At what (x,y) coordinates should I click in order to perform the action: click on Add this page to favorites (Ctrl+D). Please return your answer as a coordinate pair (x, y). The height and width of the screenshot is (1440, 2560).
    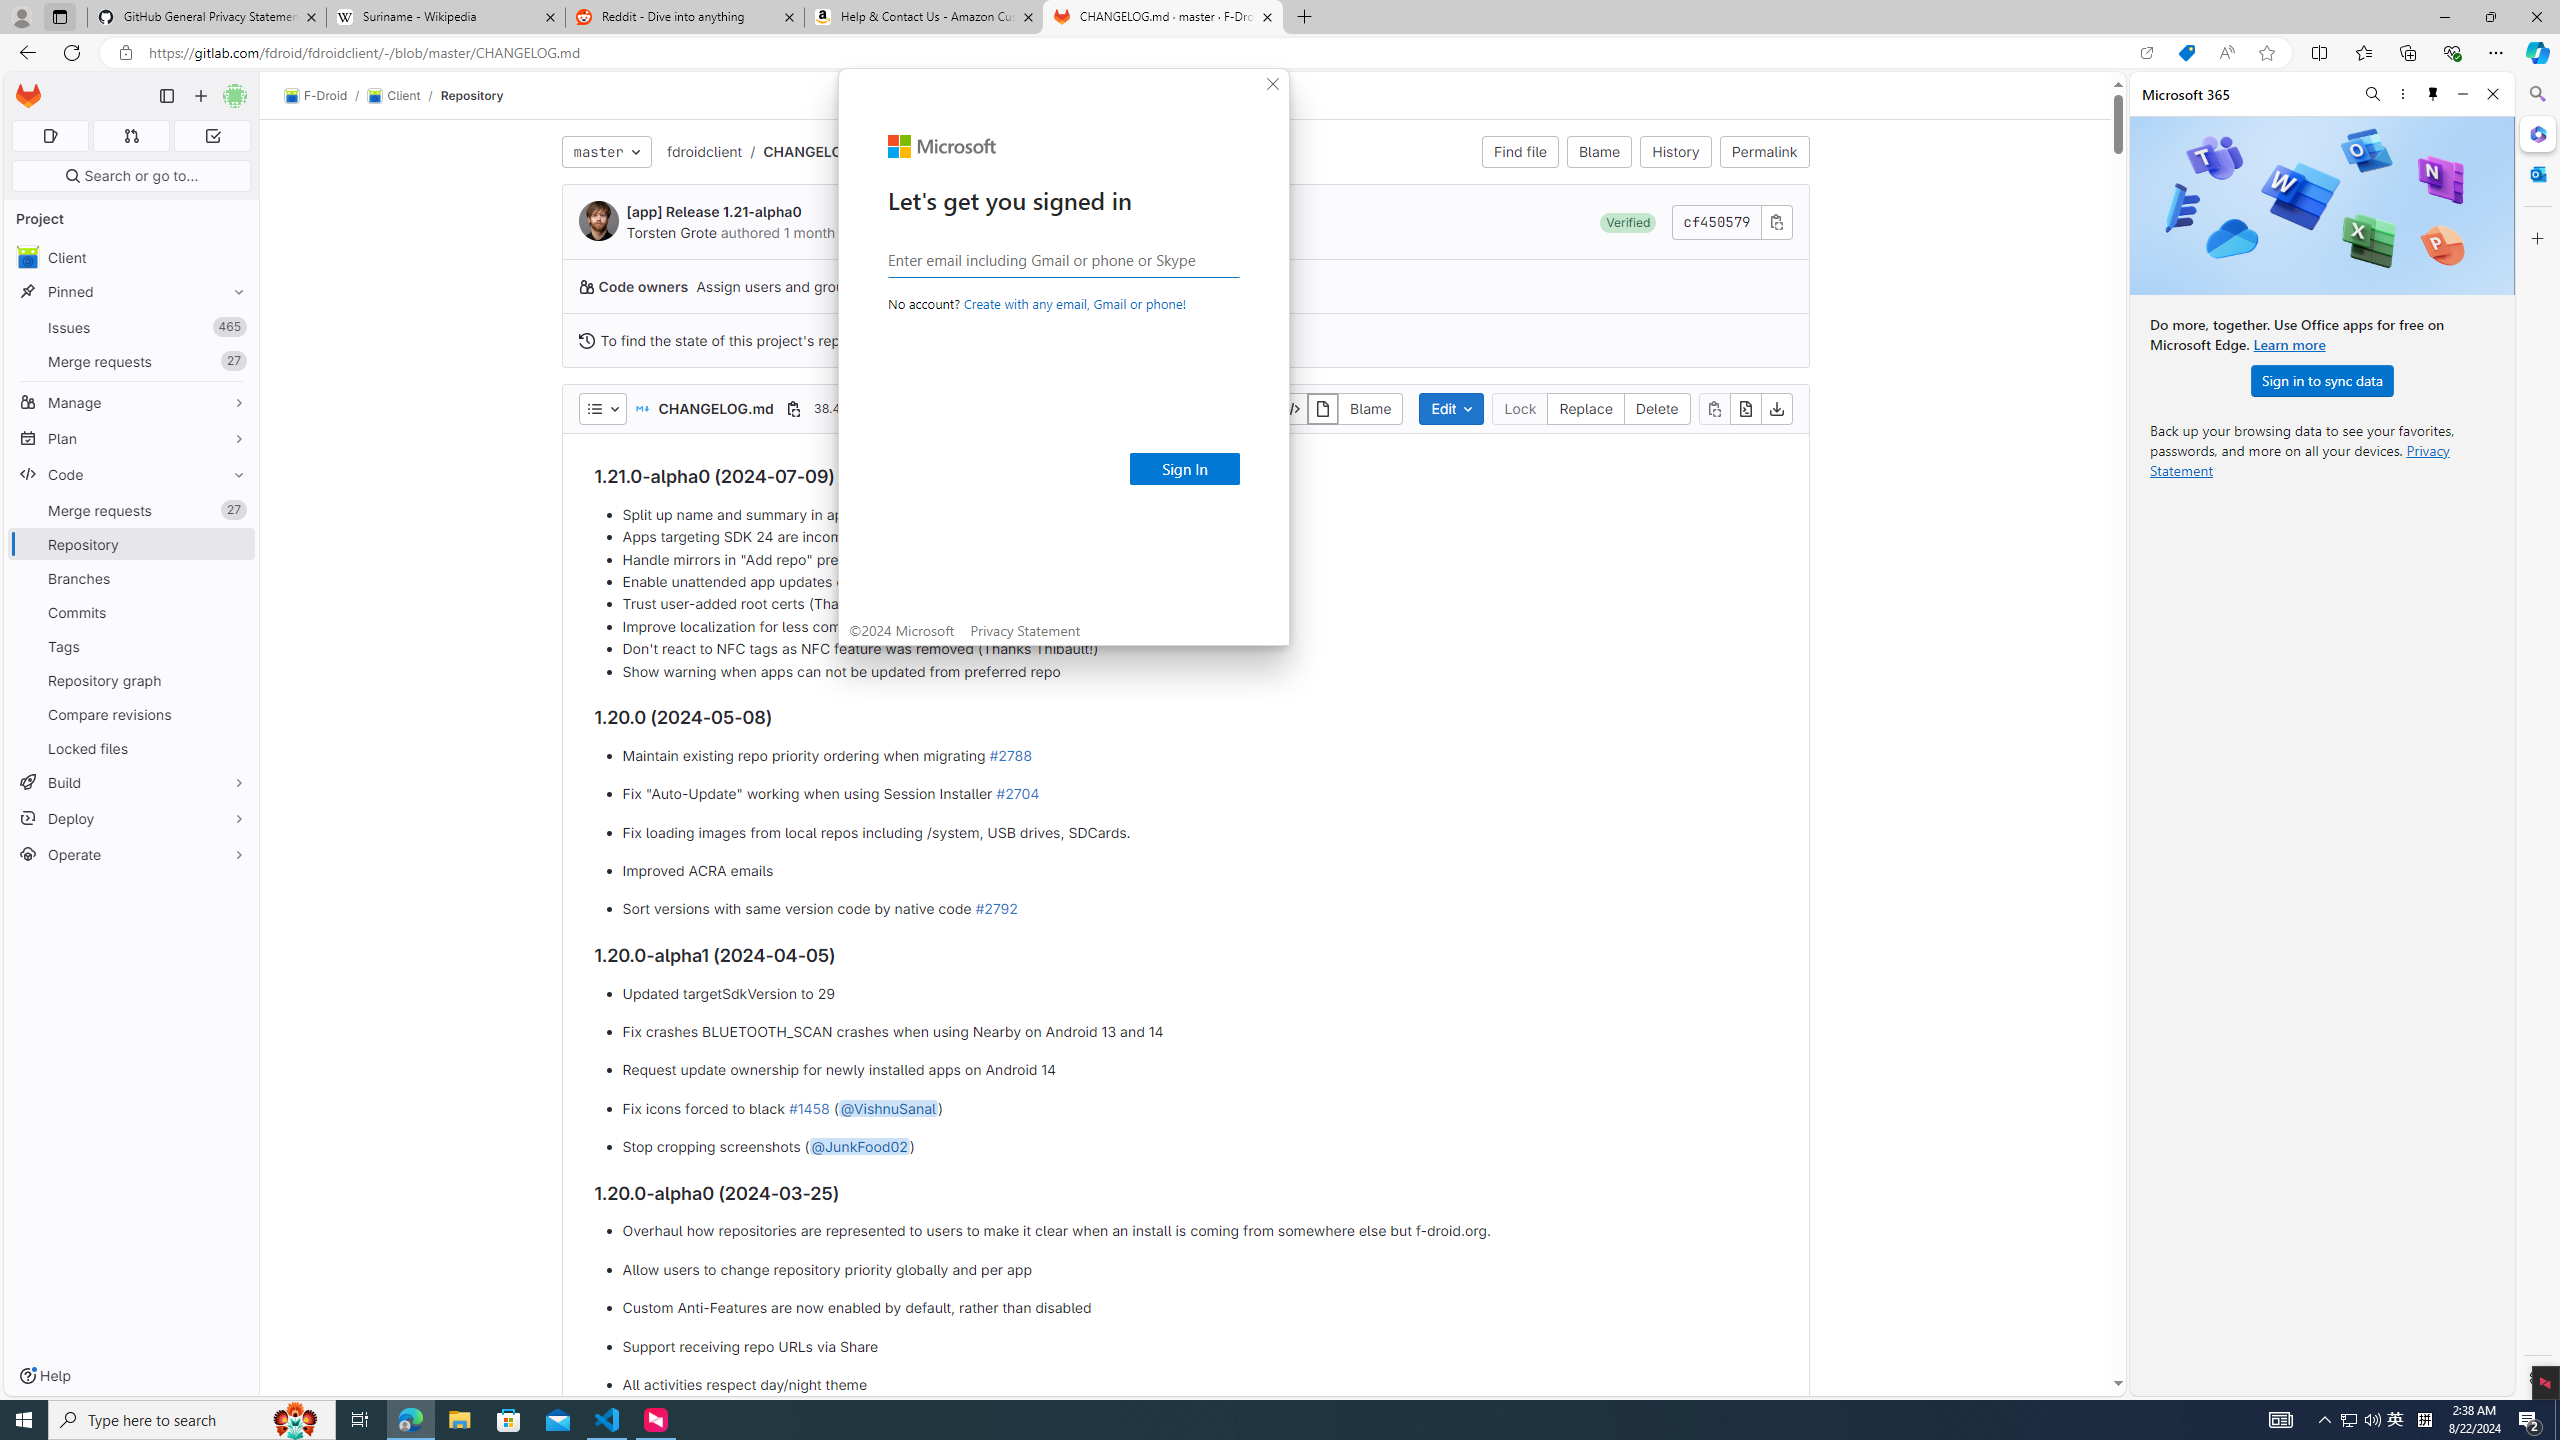
    Looking at the image, I should click on (2266, 53).